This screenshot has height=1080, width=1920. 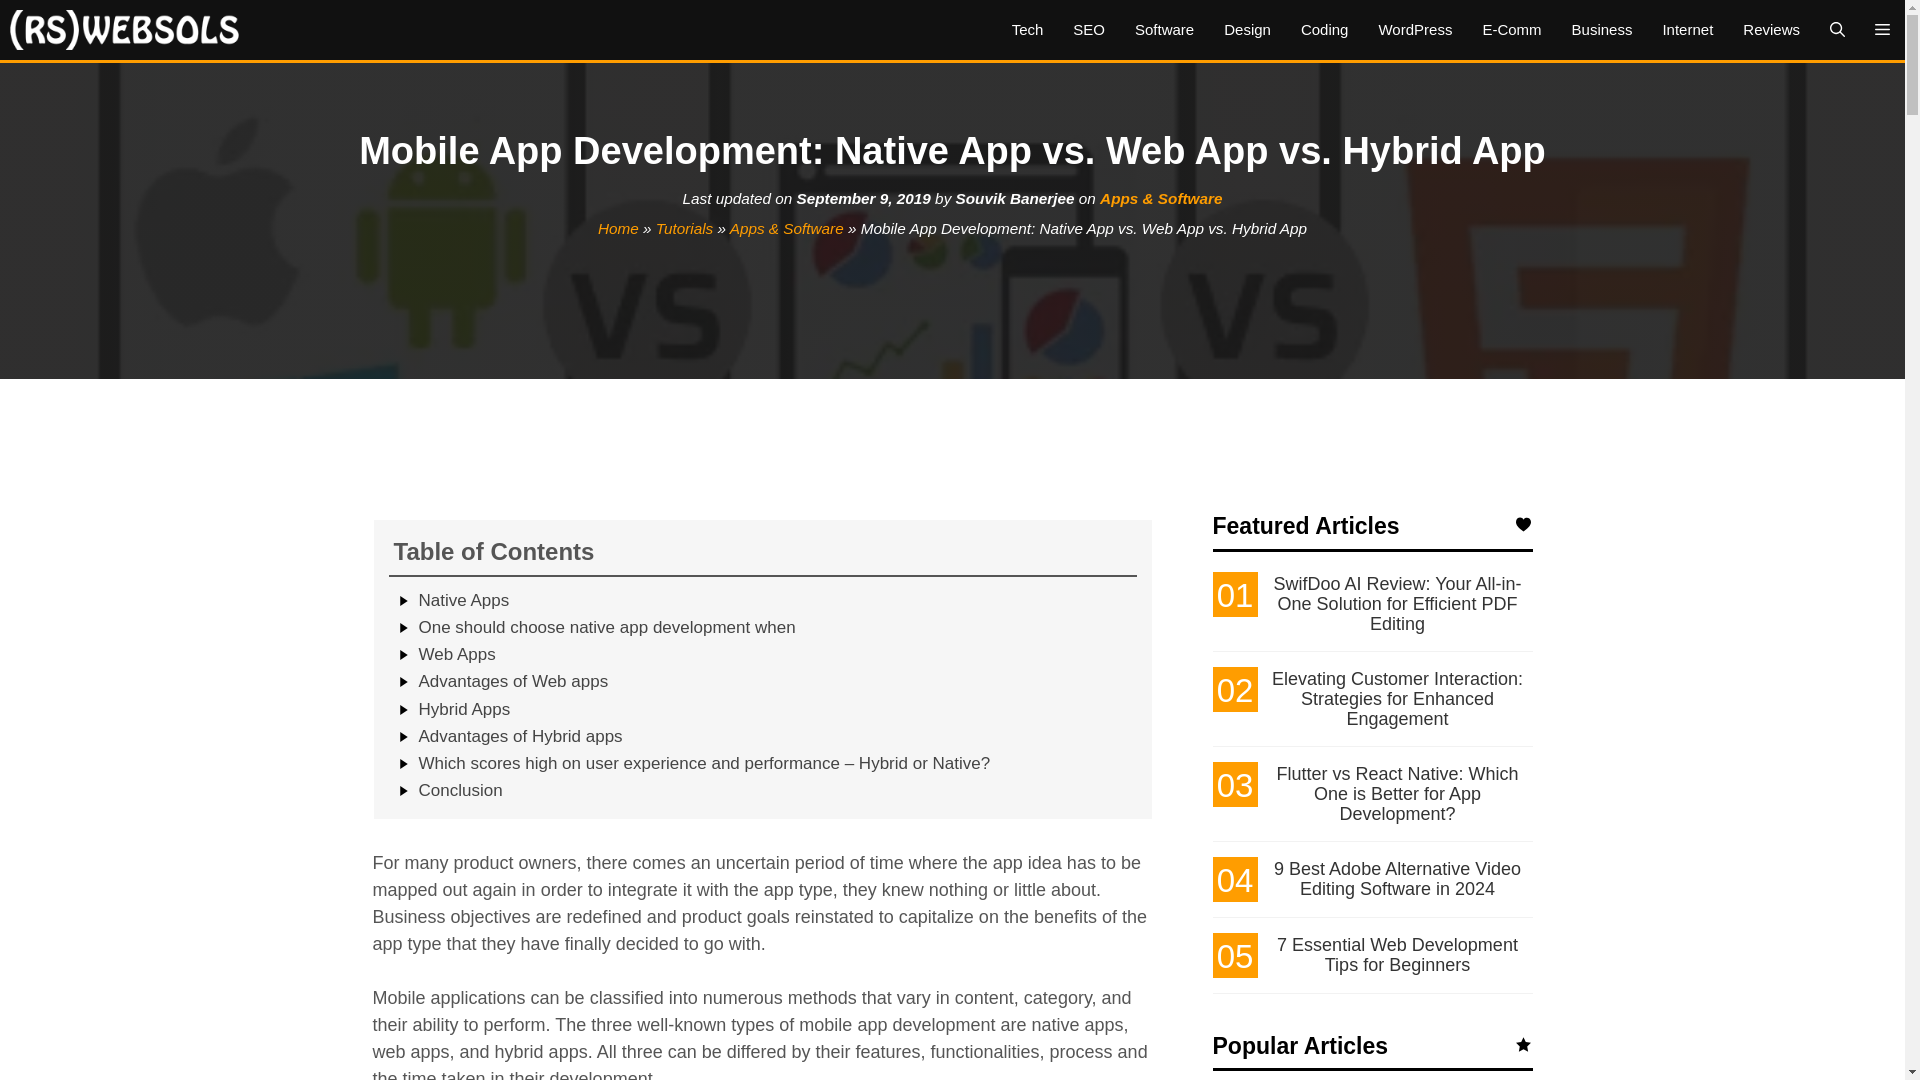 I want to click on Conclusion, so click(x=460, y=790).